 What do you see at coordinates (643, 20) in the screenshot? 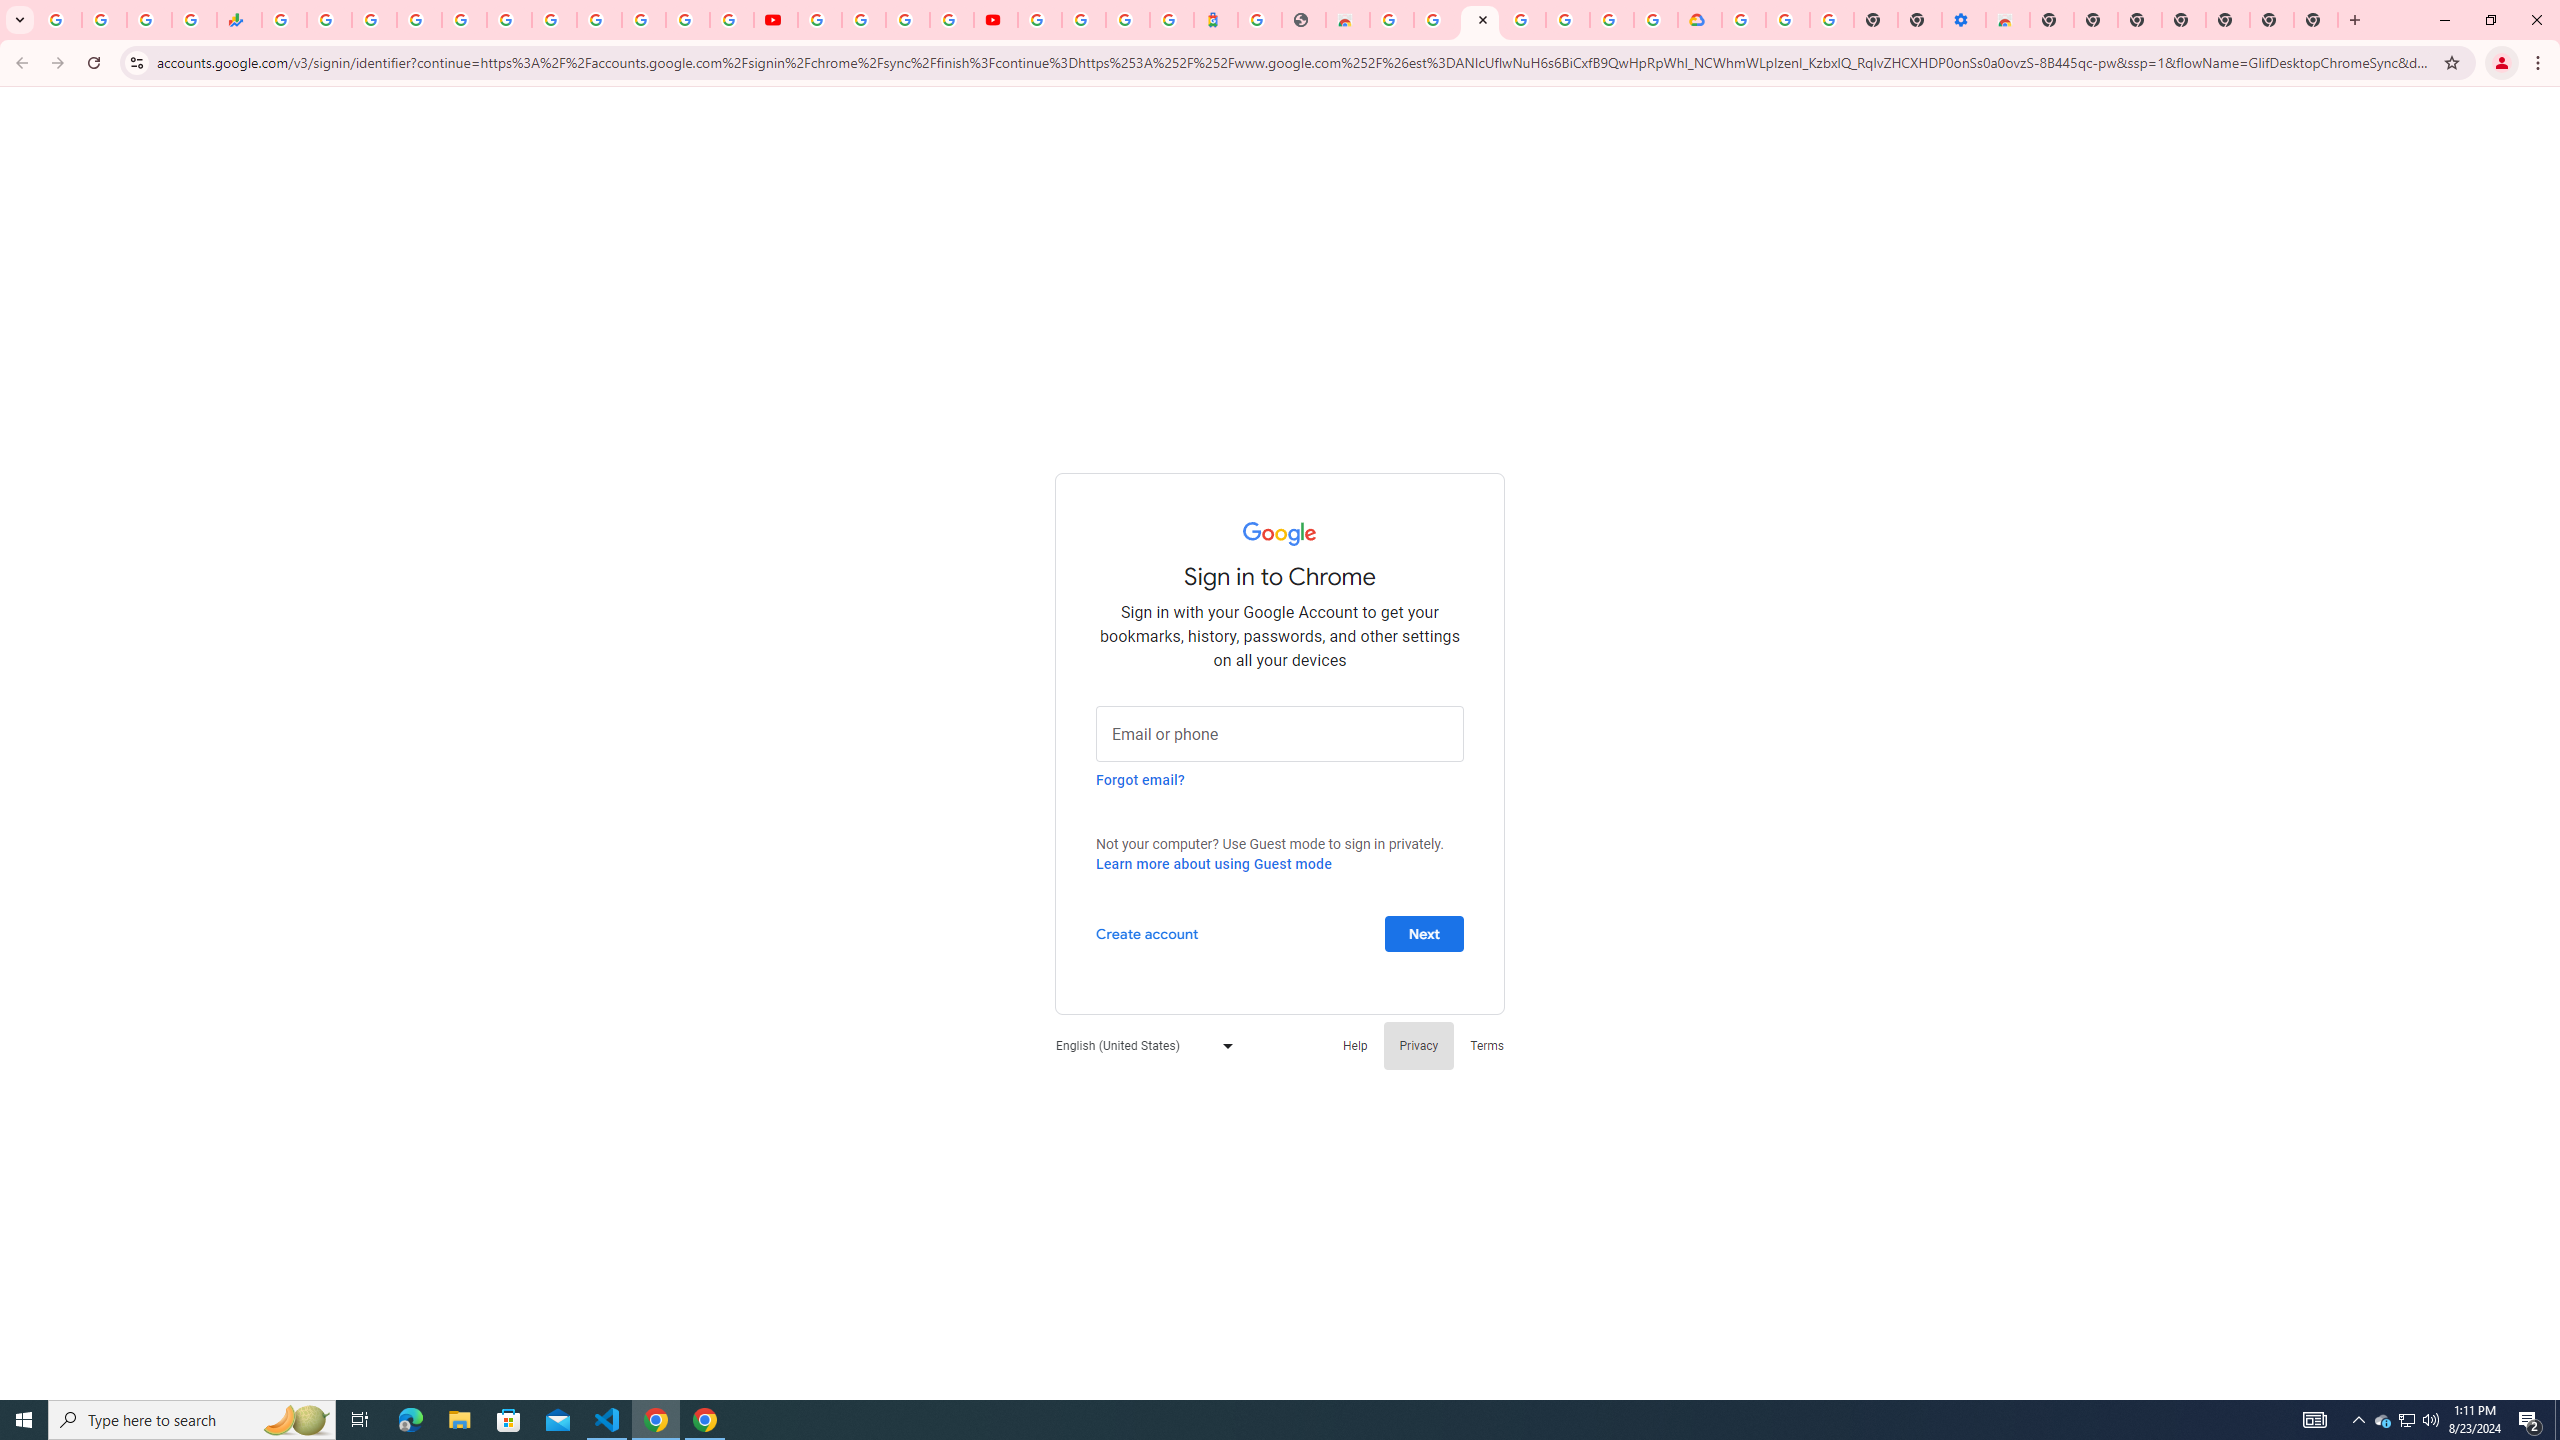
I see `Sign in - Google Accounts` at bounding box center [643, 20].